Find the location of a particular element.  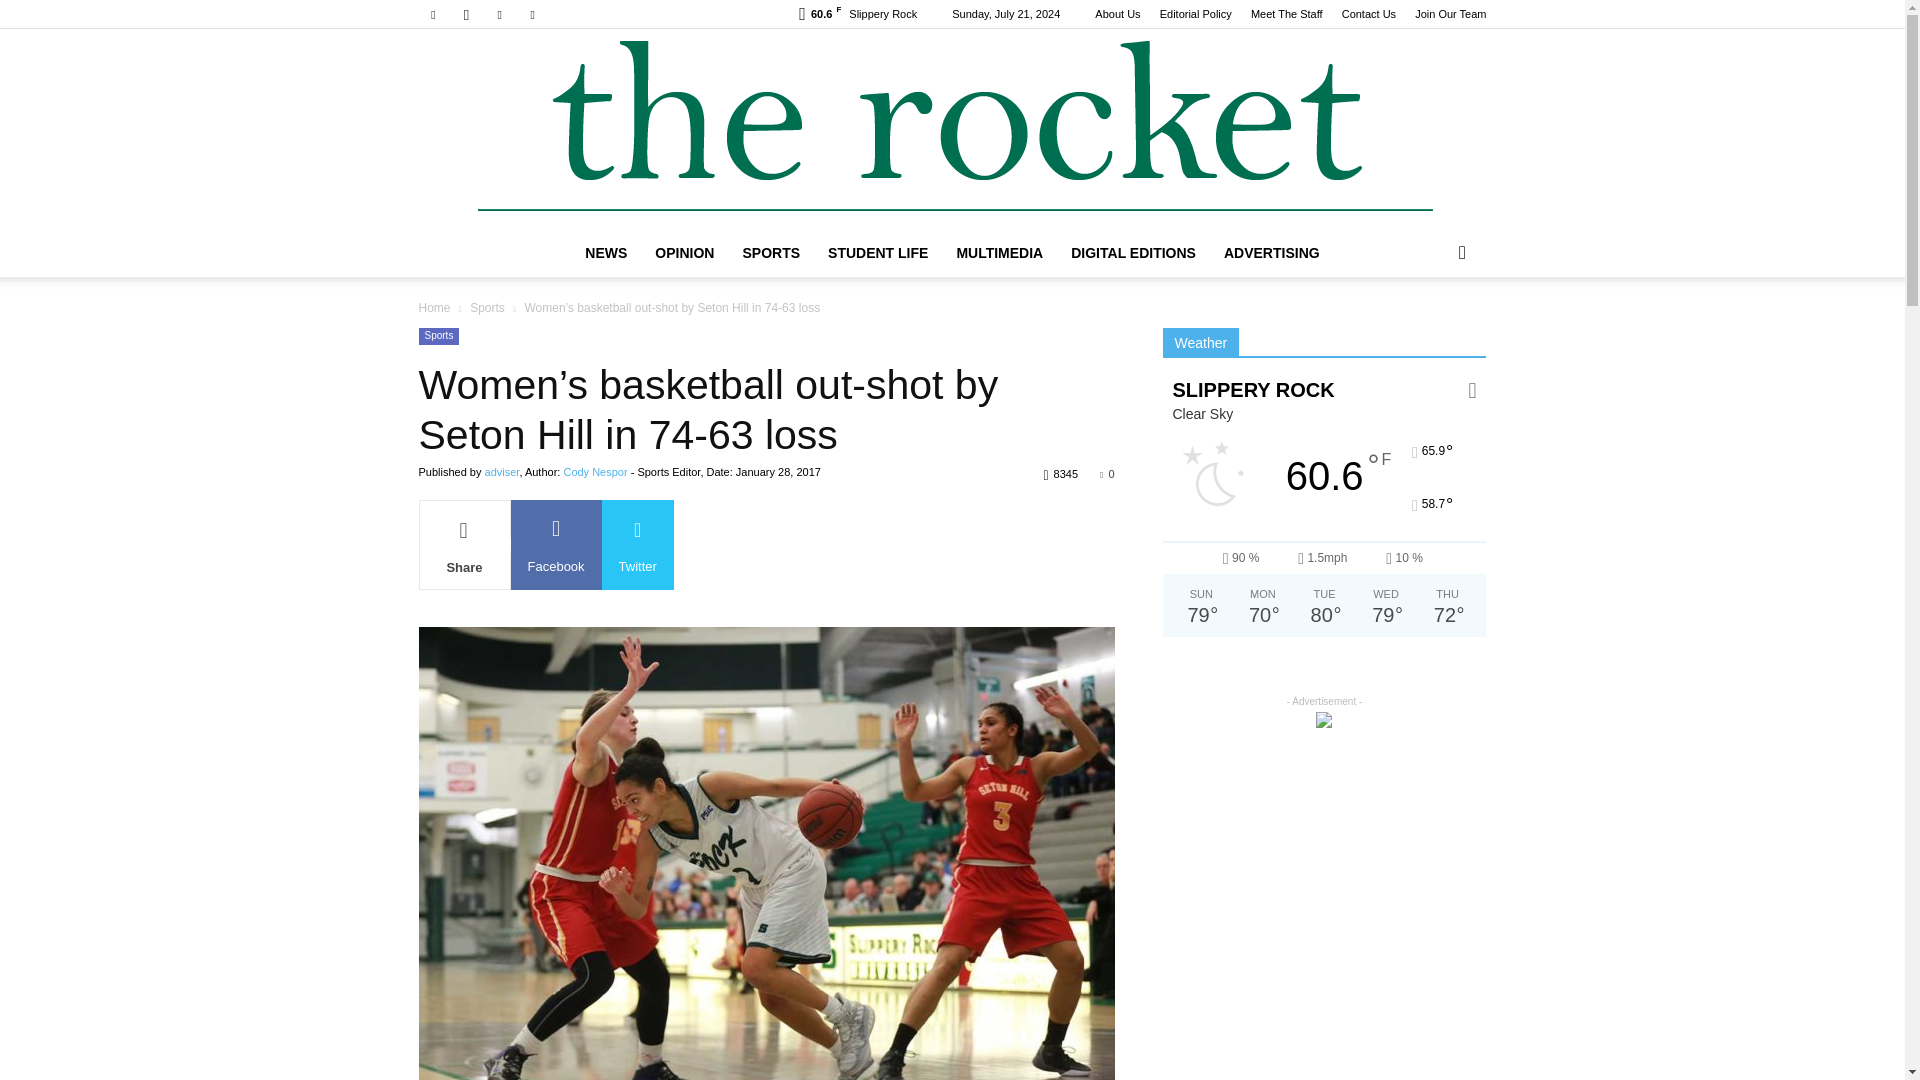

SPORTS is located at coordinates (770, 252).